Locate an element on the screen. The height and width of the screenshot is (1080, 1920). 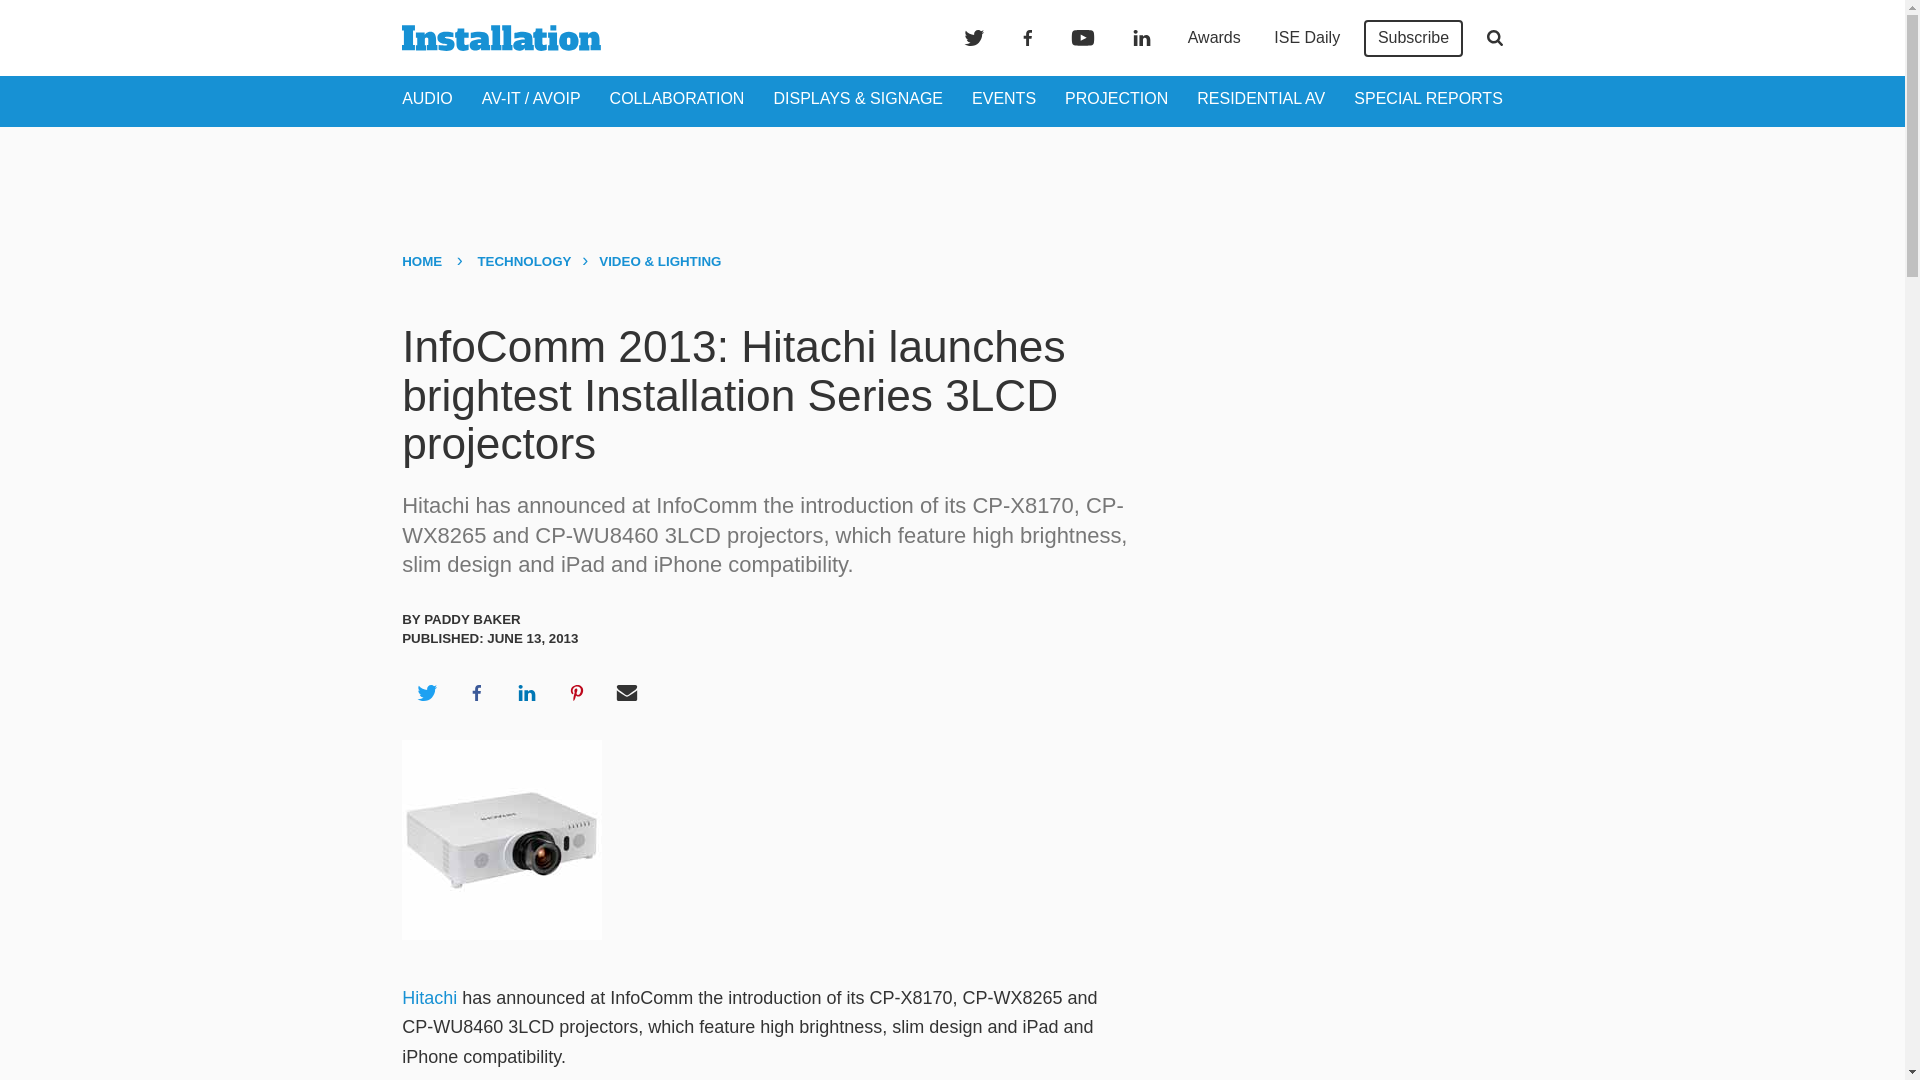
Share on Twitter is located at coordinates (426, 693).